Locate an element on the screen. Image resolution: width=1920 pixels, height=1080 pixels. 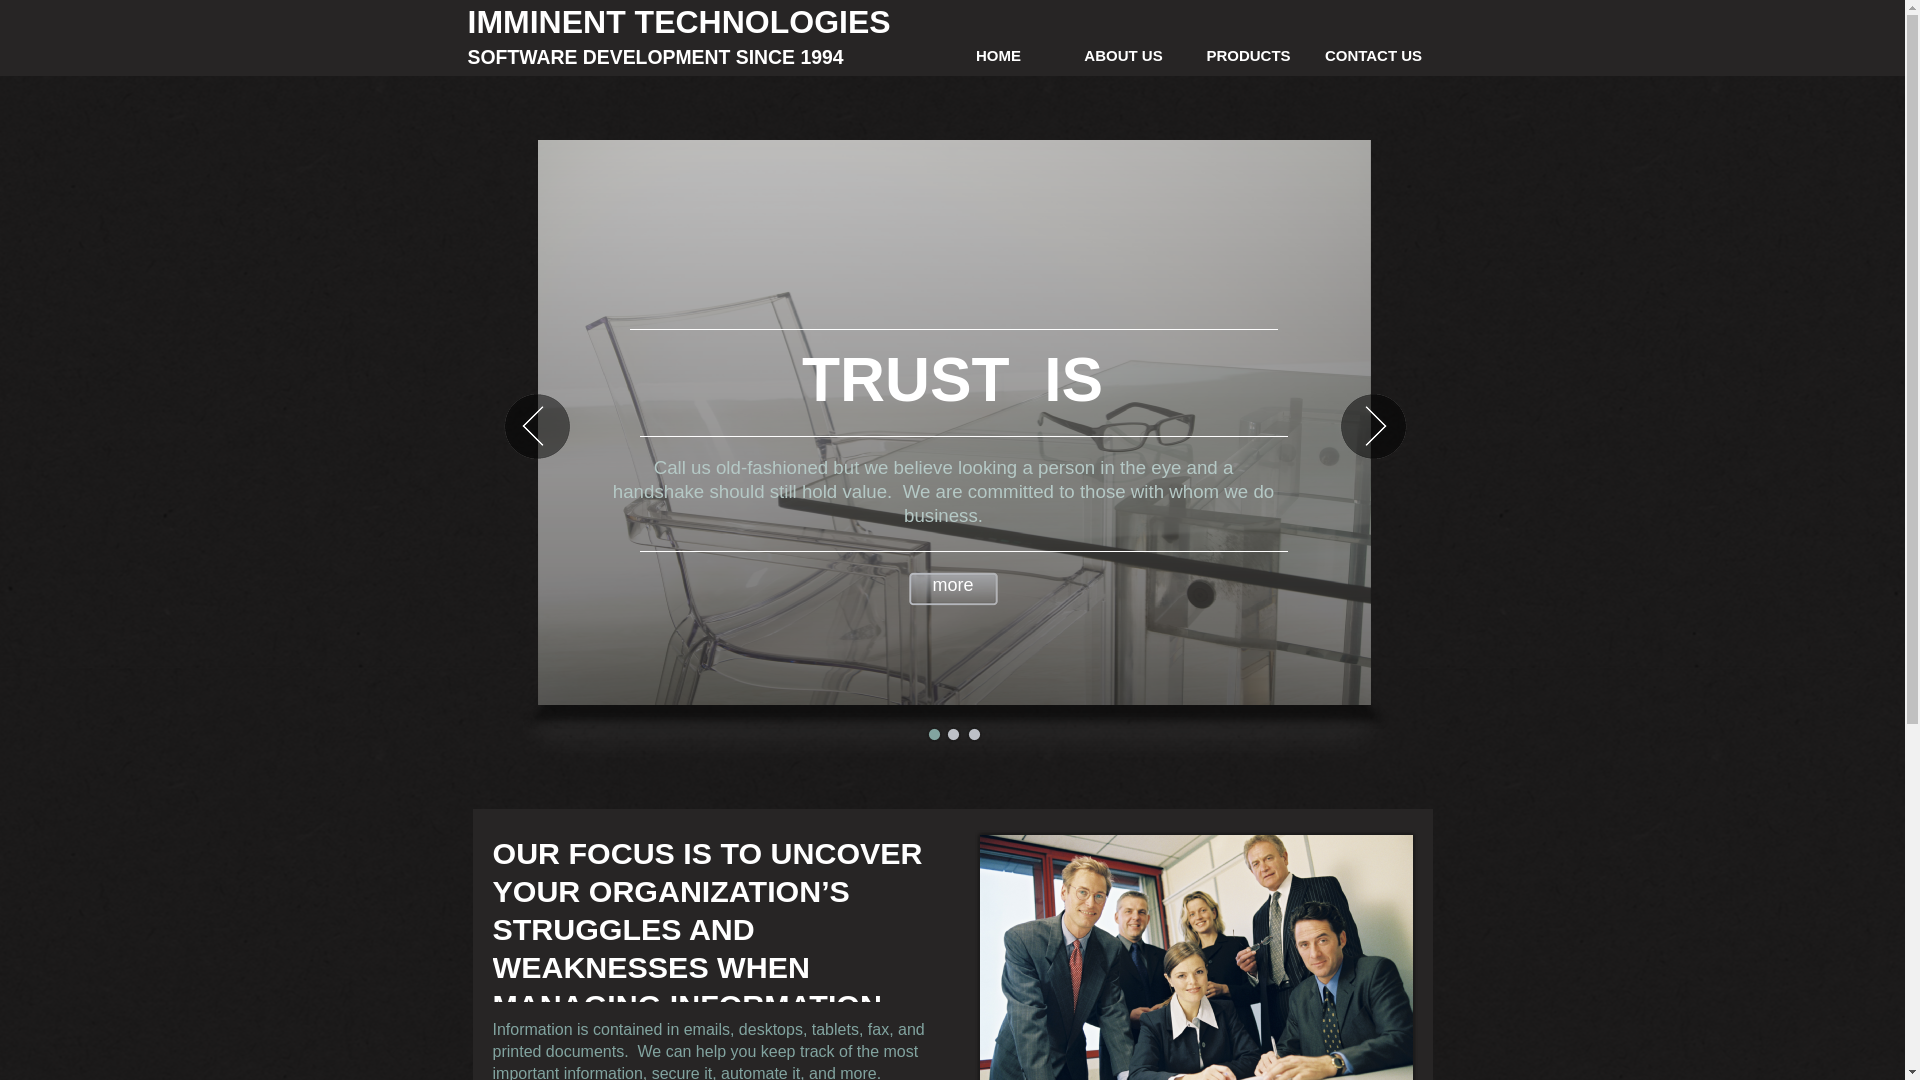
HOME is located at coordinates (998, 56).